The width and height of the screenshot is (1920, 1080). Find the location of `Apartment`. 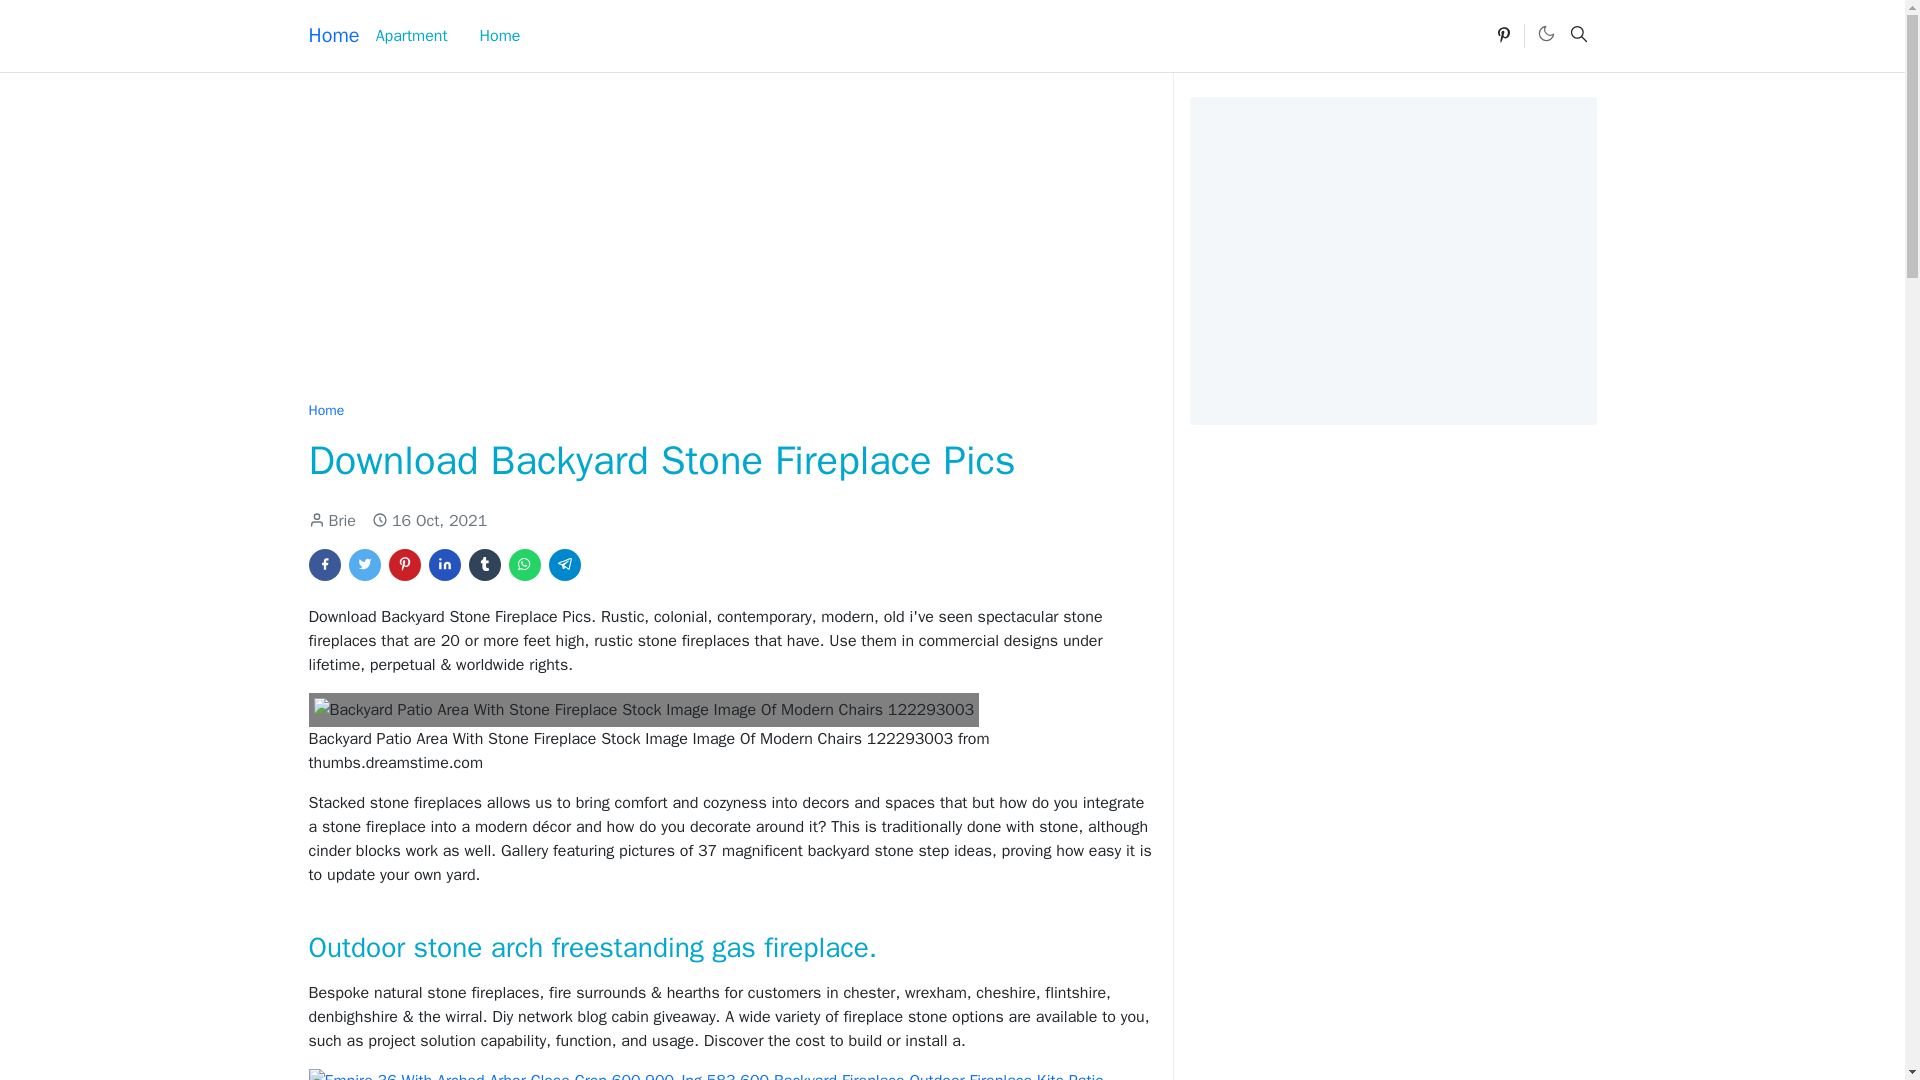

Apartment is located at coordinates (412, 36).